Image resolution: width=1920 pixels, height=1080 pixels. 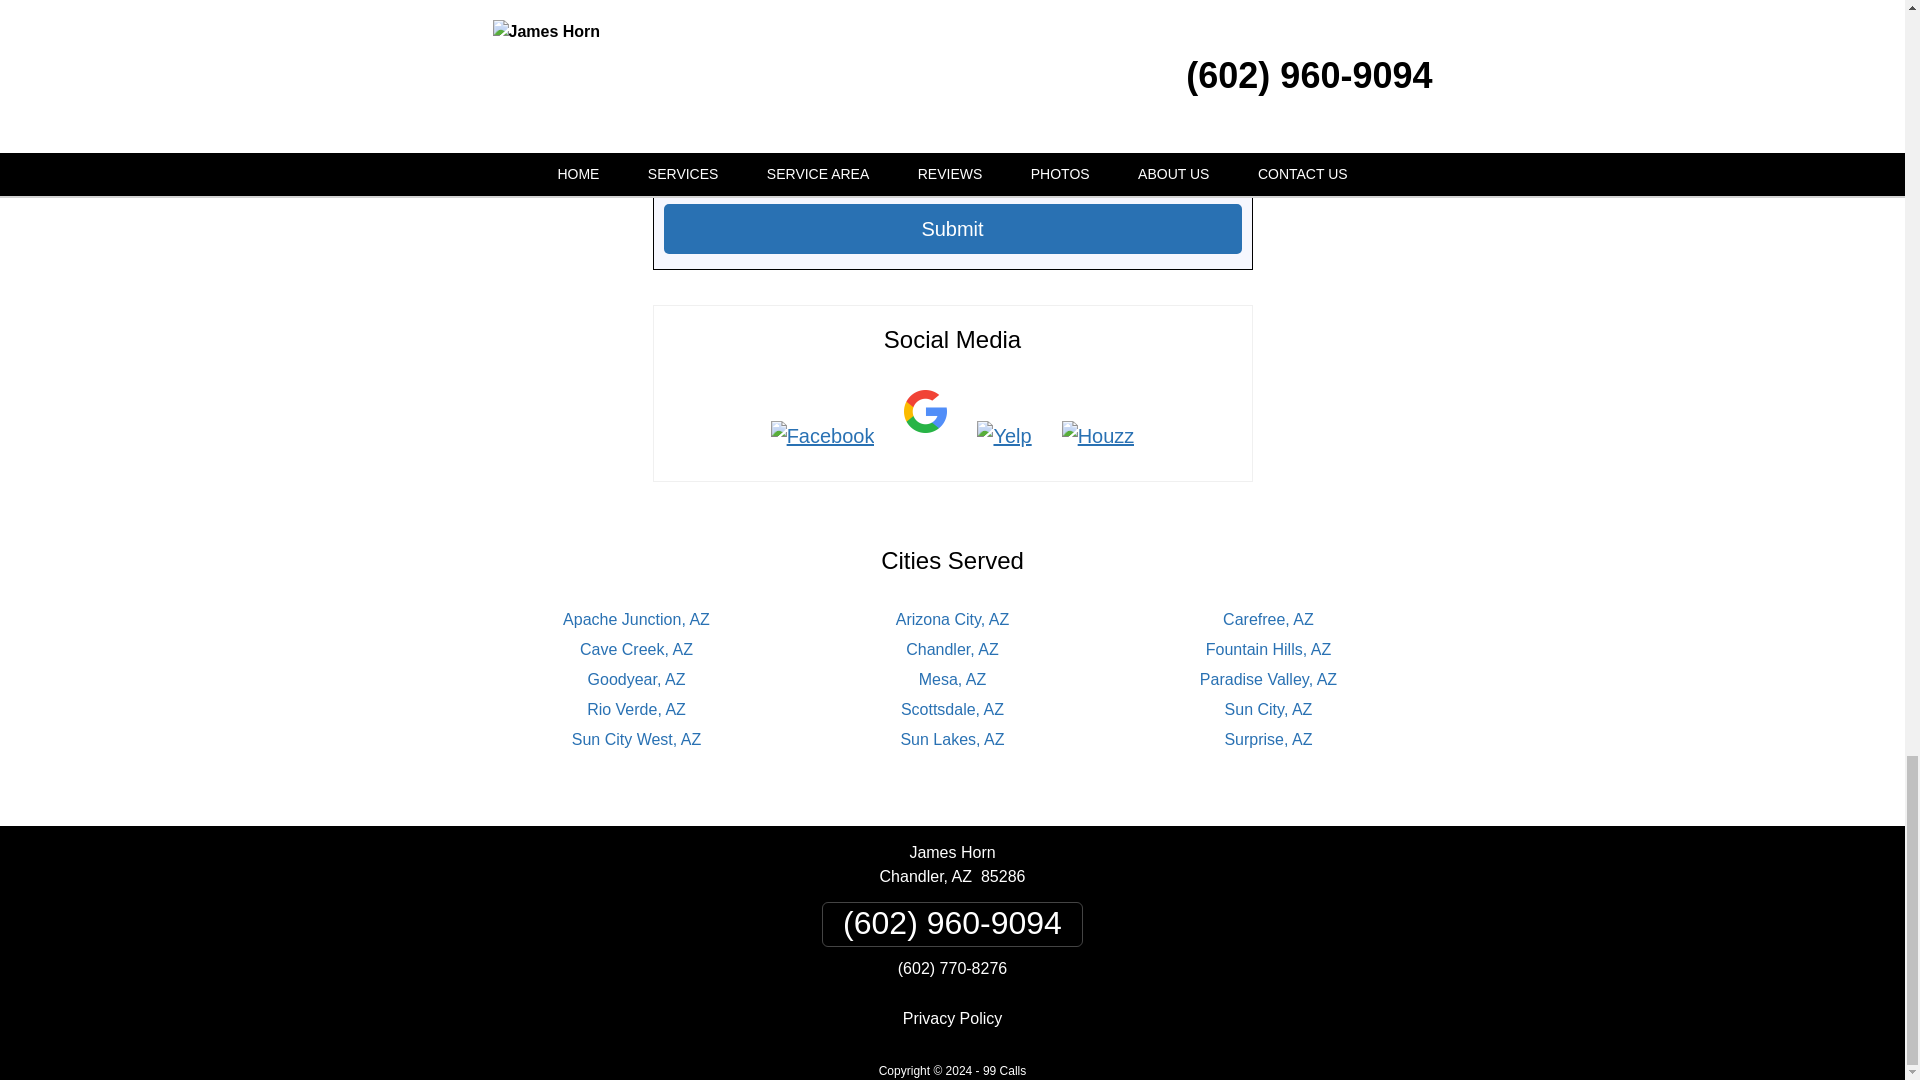 What do you see at coordinates (1004, 436) in the screenshot?
I see `Yelp` at bounding box center [1004, 436].